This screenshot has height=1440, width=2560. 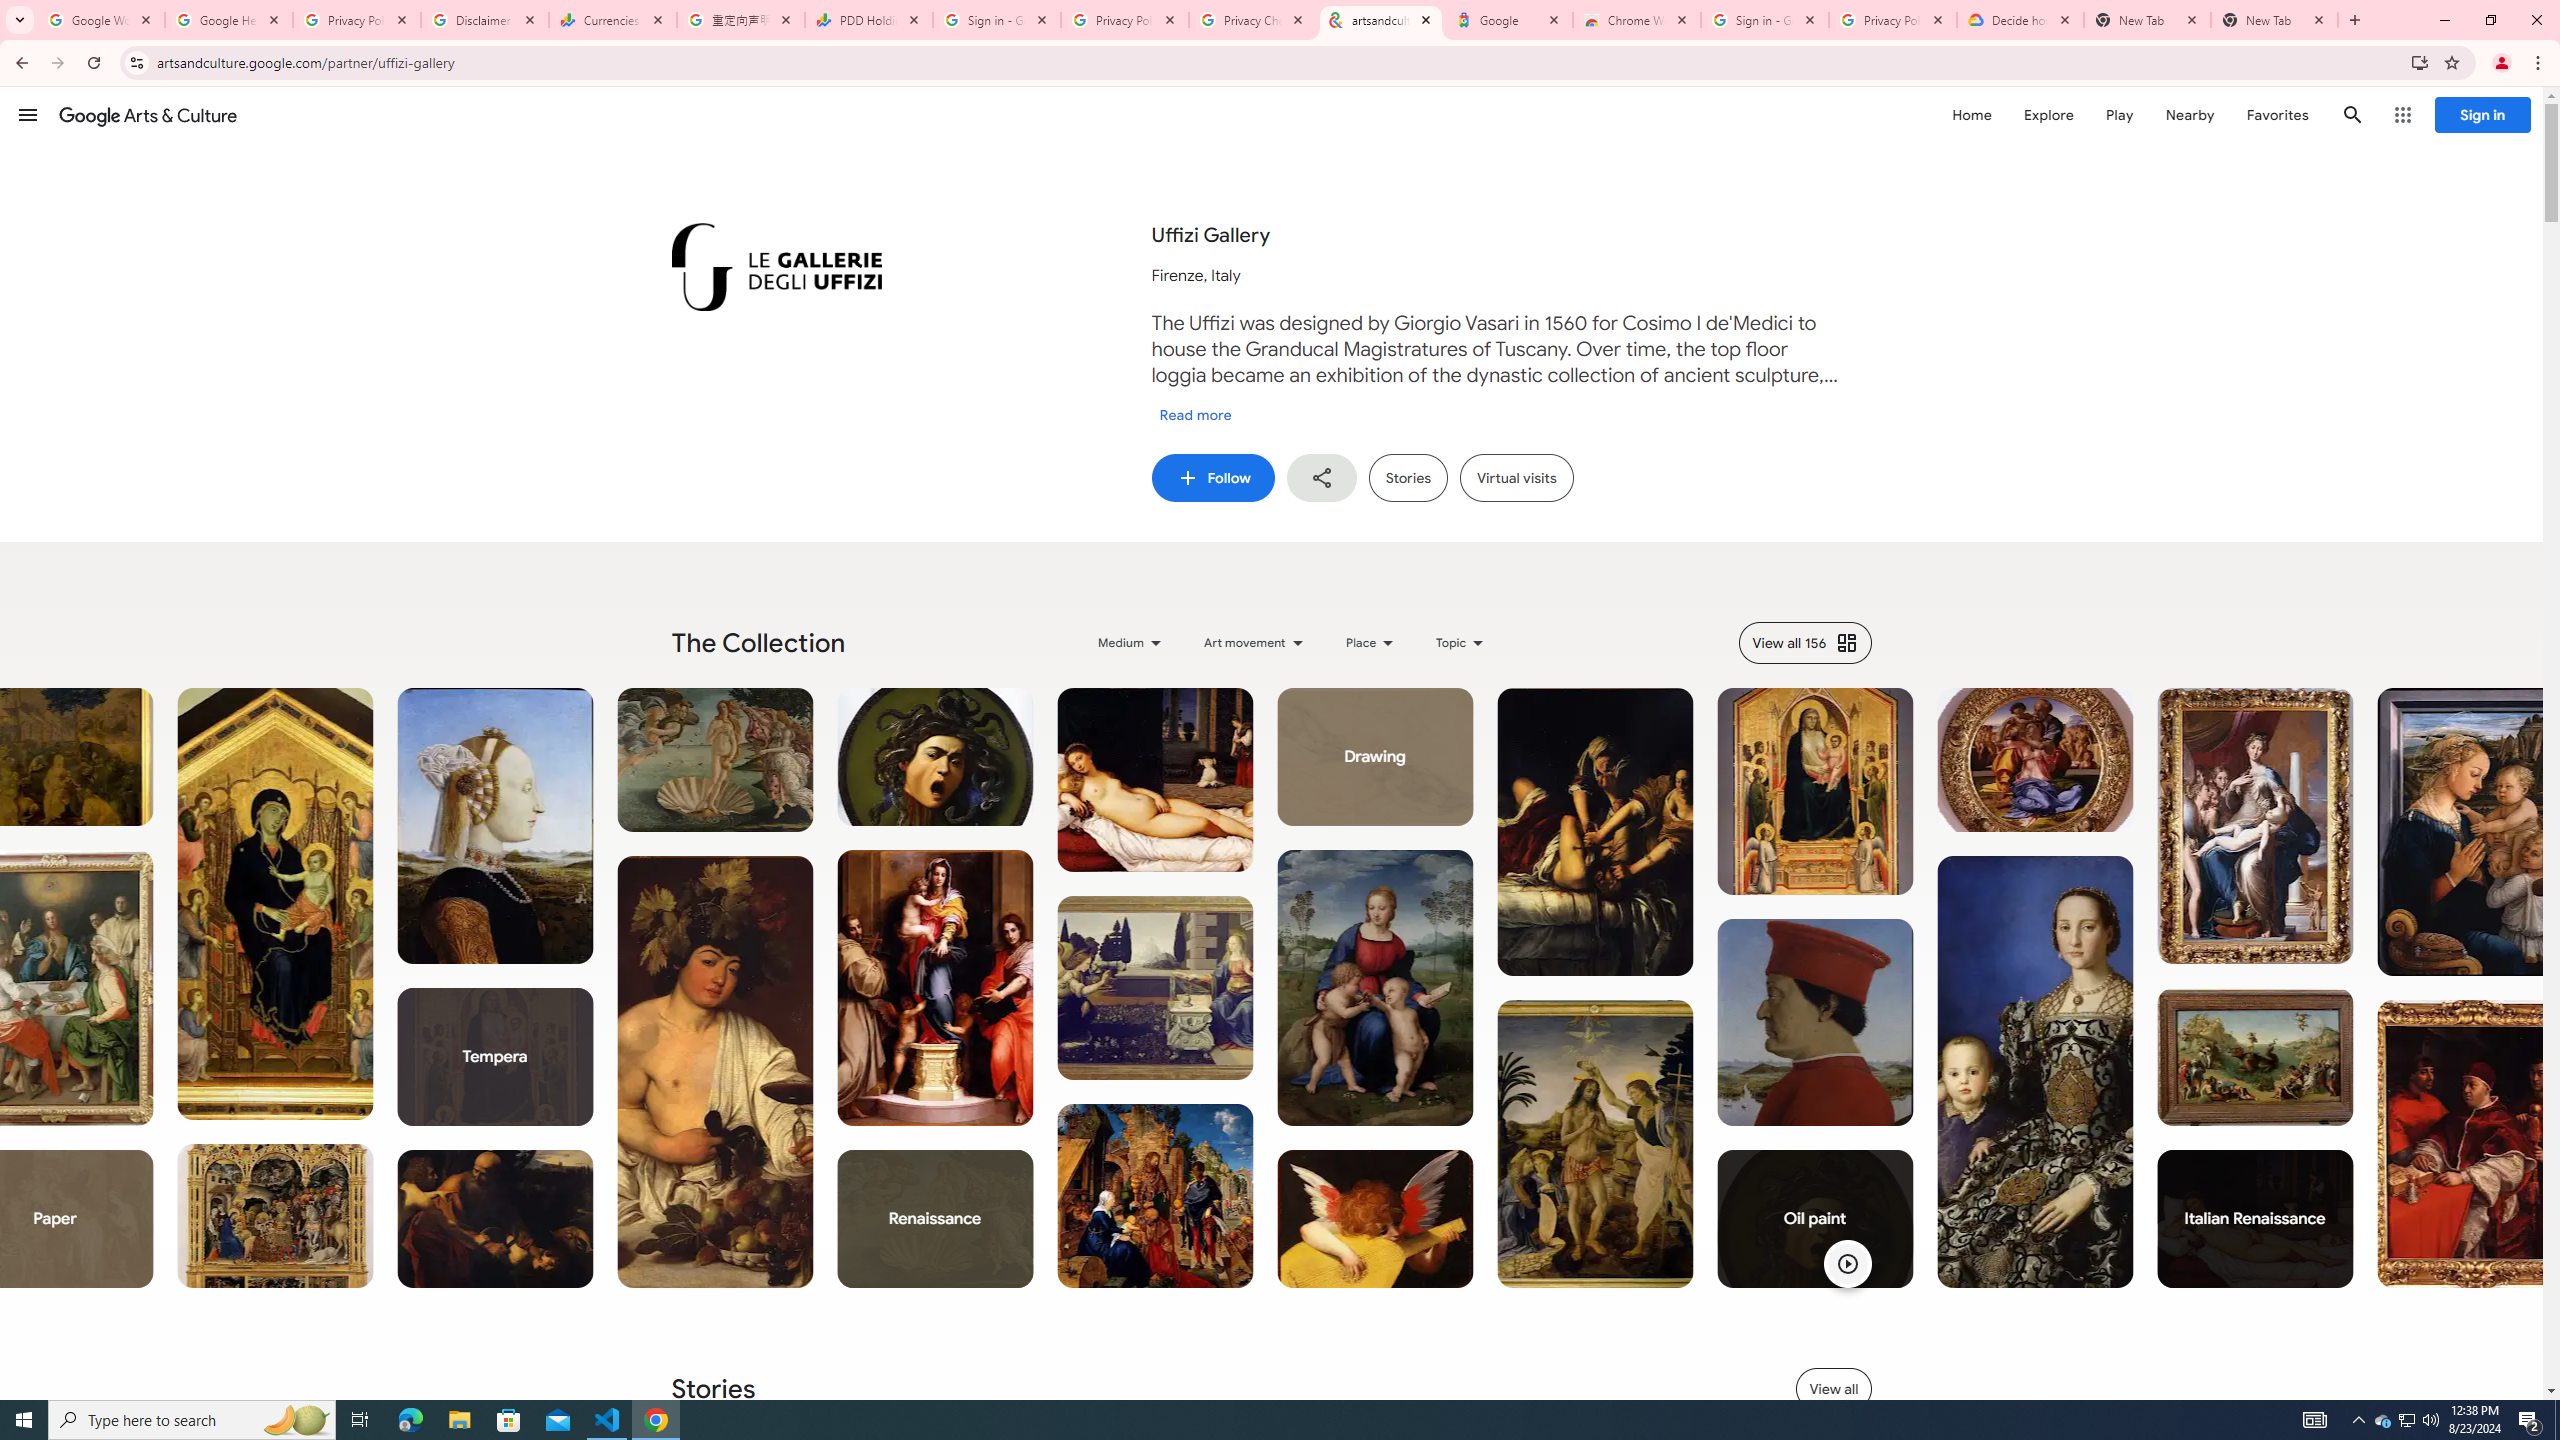 What do you see at coordinates (1846, 1263) in the screenshot?
I see `Resume animation` at bounding box center [1846, 1263].